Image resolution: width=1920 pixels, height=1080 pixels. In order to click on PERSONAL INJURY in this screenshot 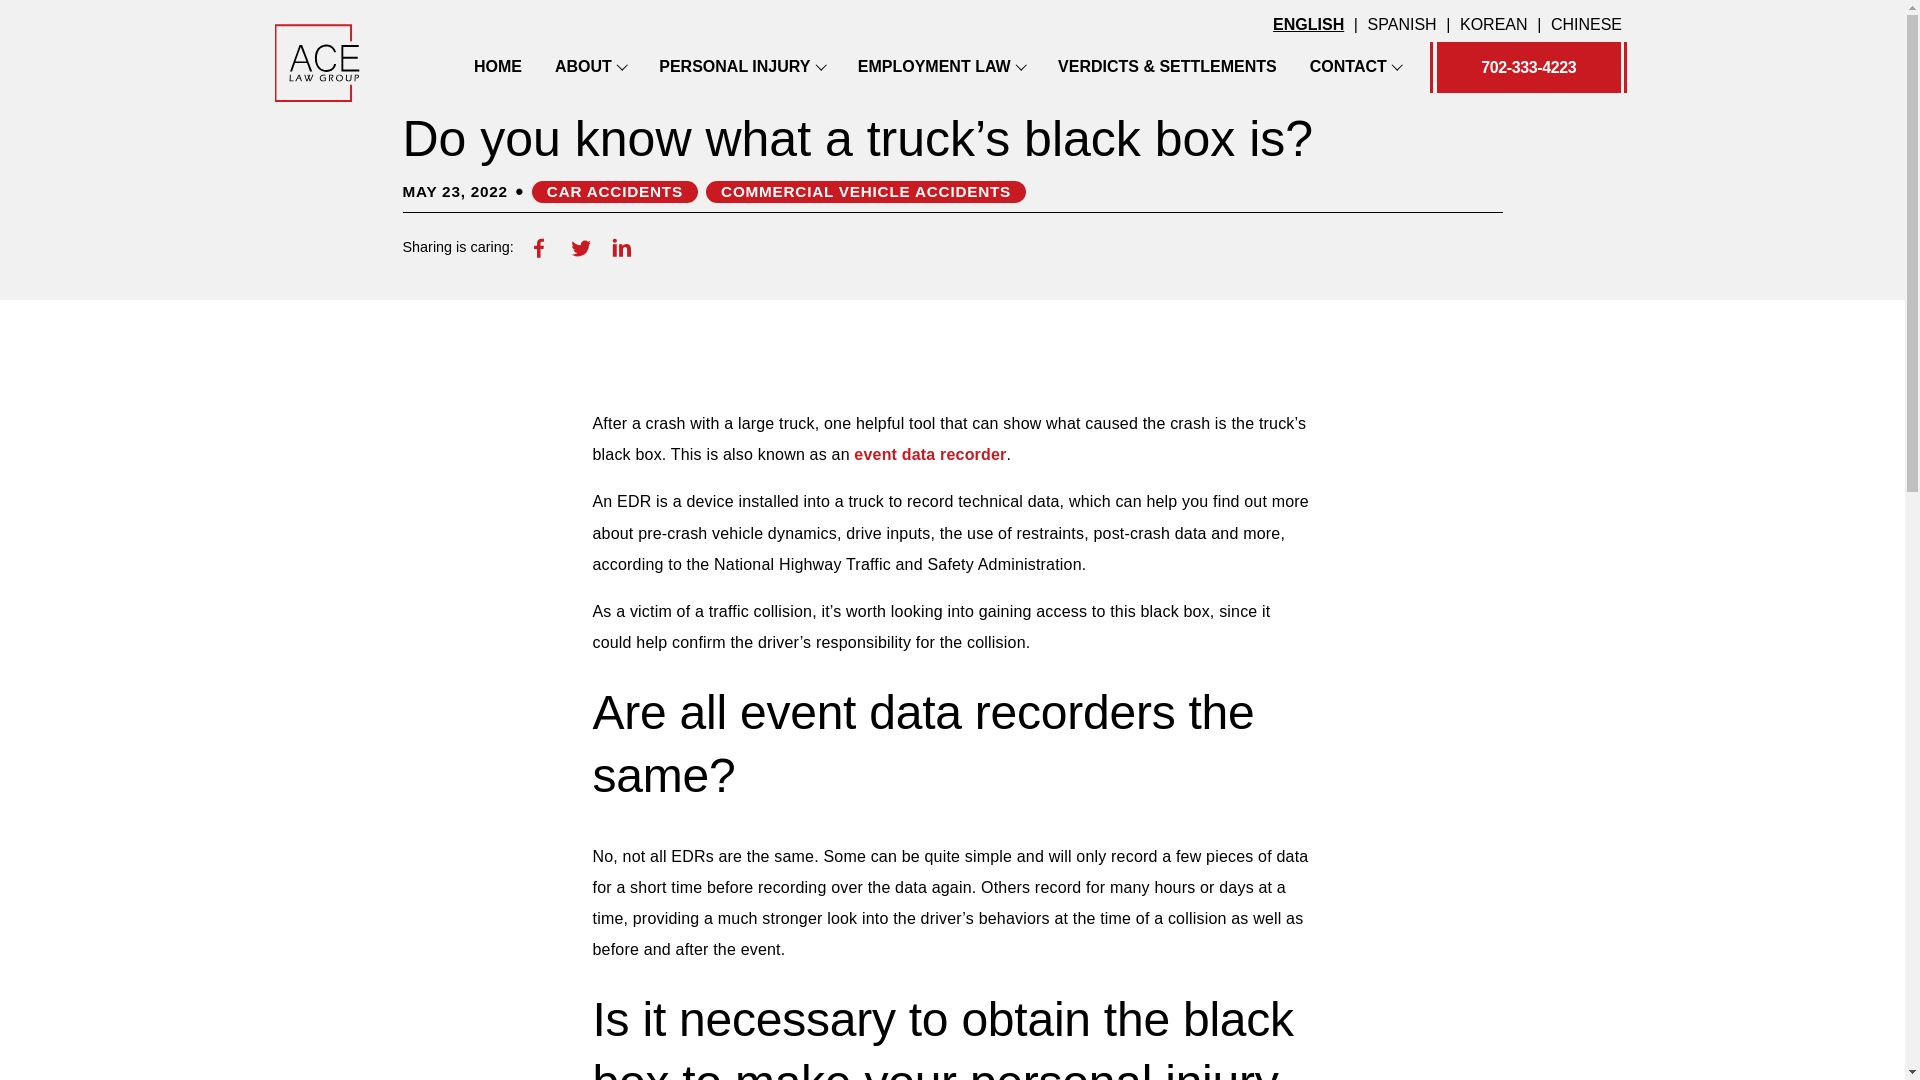, I will do `click(734, 66)`.